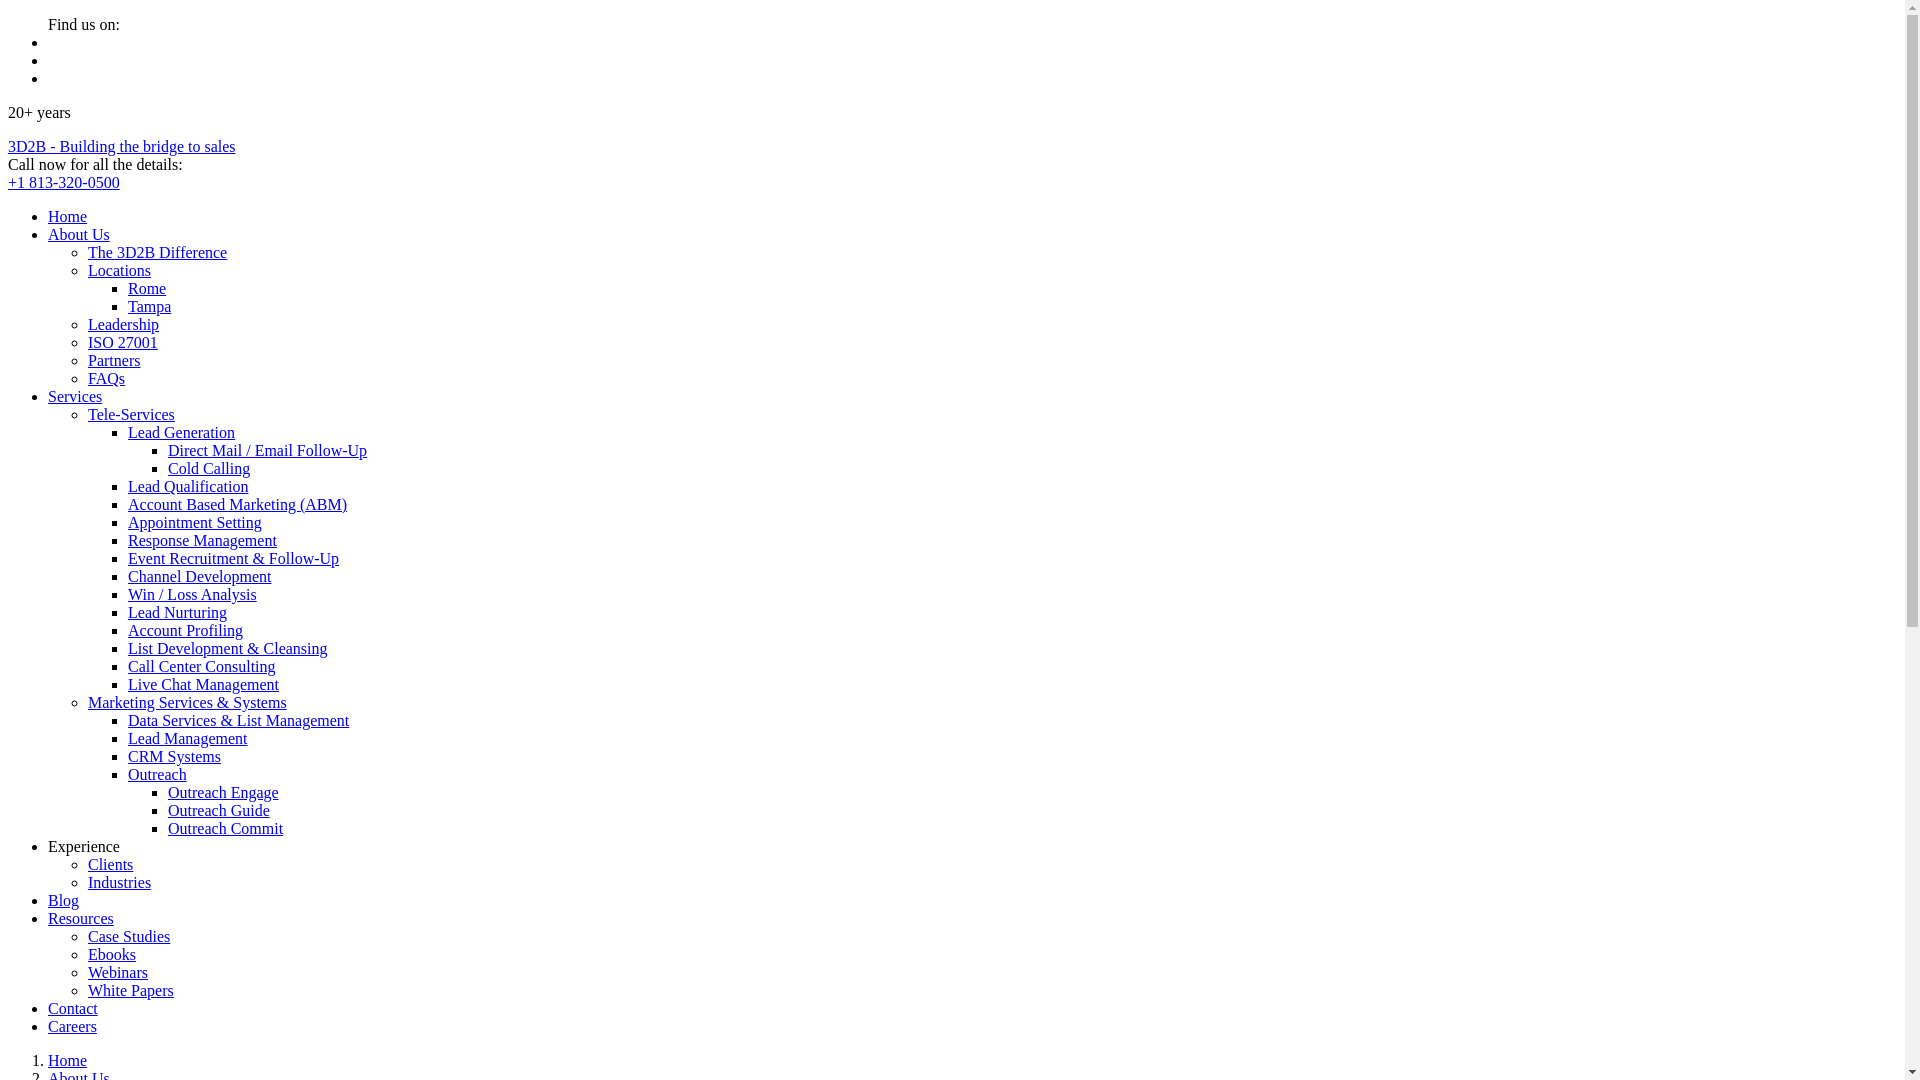 The height and width of the screenshot is (1080, 1920). What do you see at coordinates (132, 414) in the screenshot?
I see `Tele-Services` at bounding box center [132, 414].